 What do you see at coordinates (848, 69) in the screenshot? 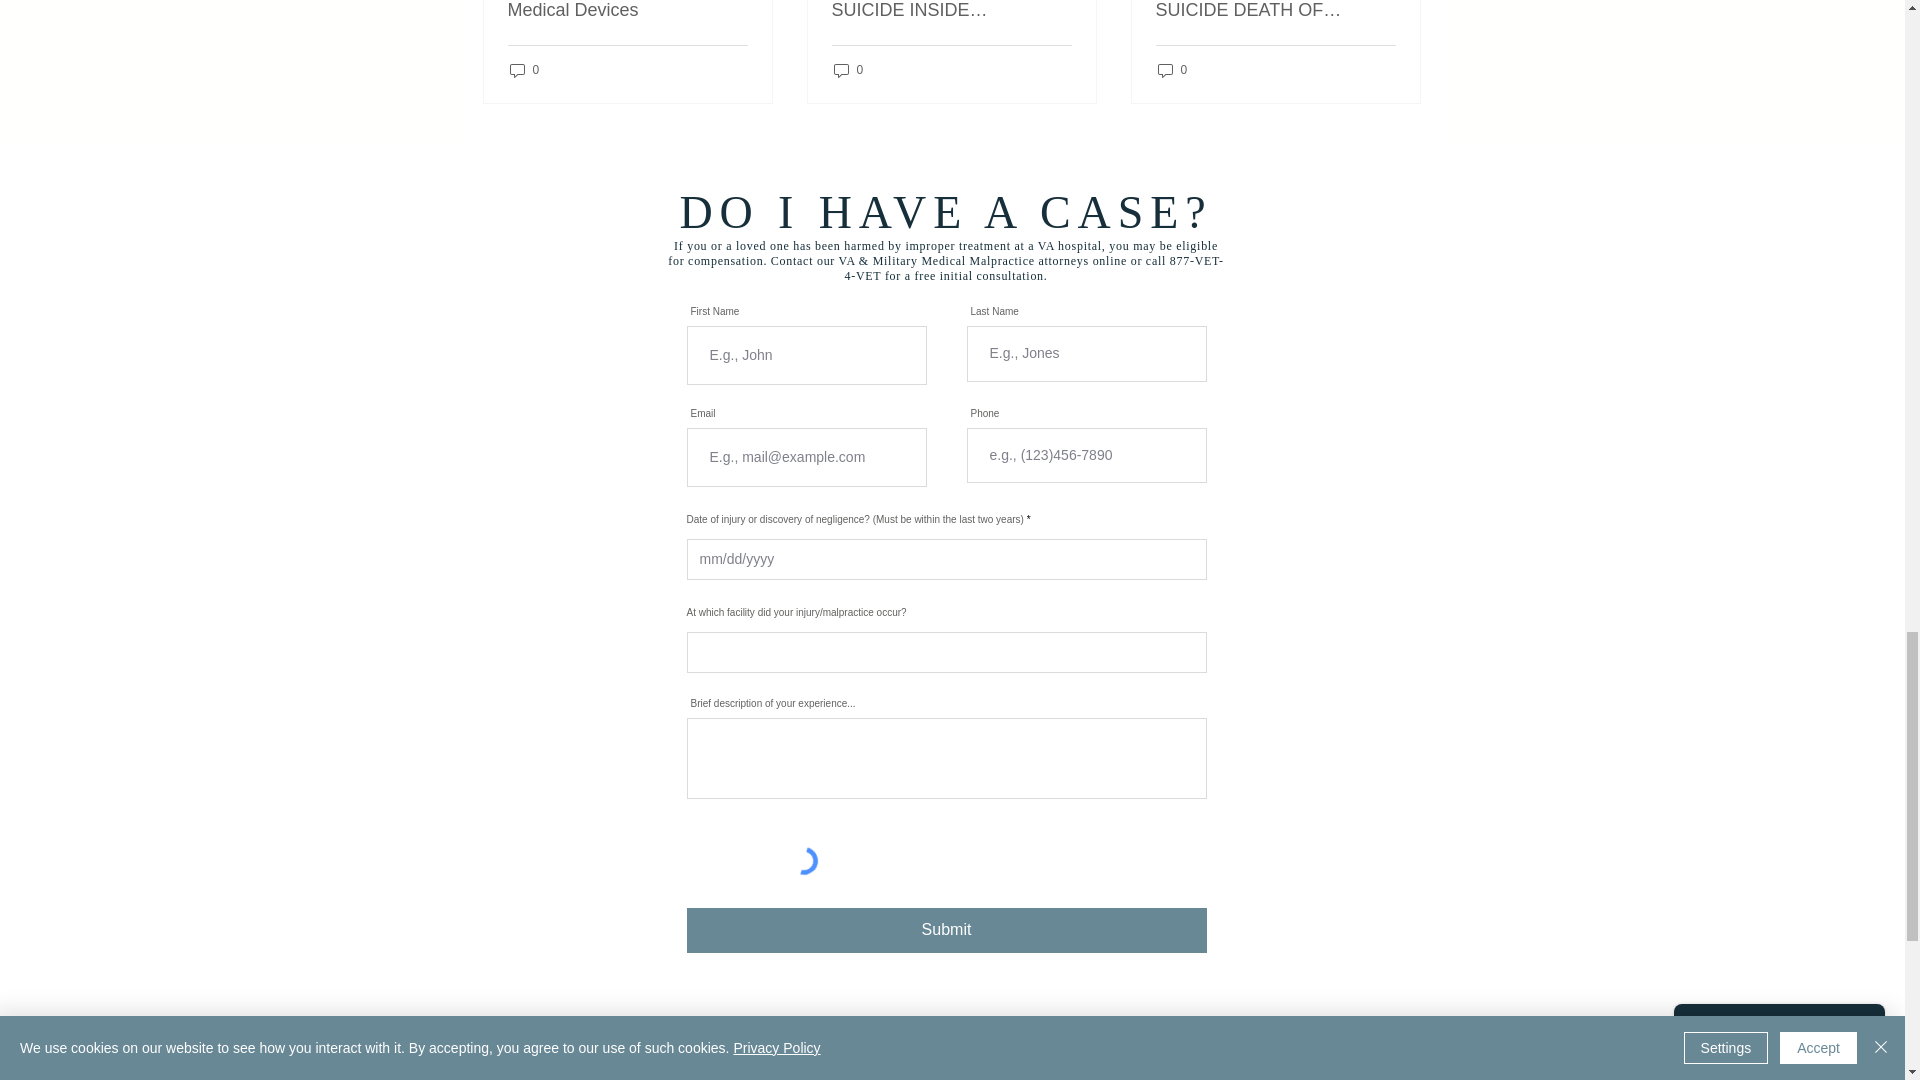
I see `0` at bounding box center [848, 69].